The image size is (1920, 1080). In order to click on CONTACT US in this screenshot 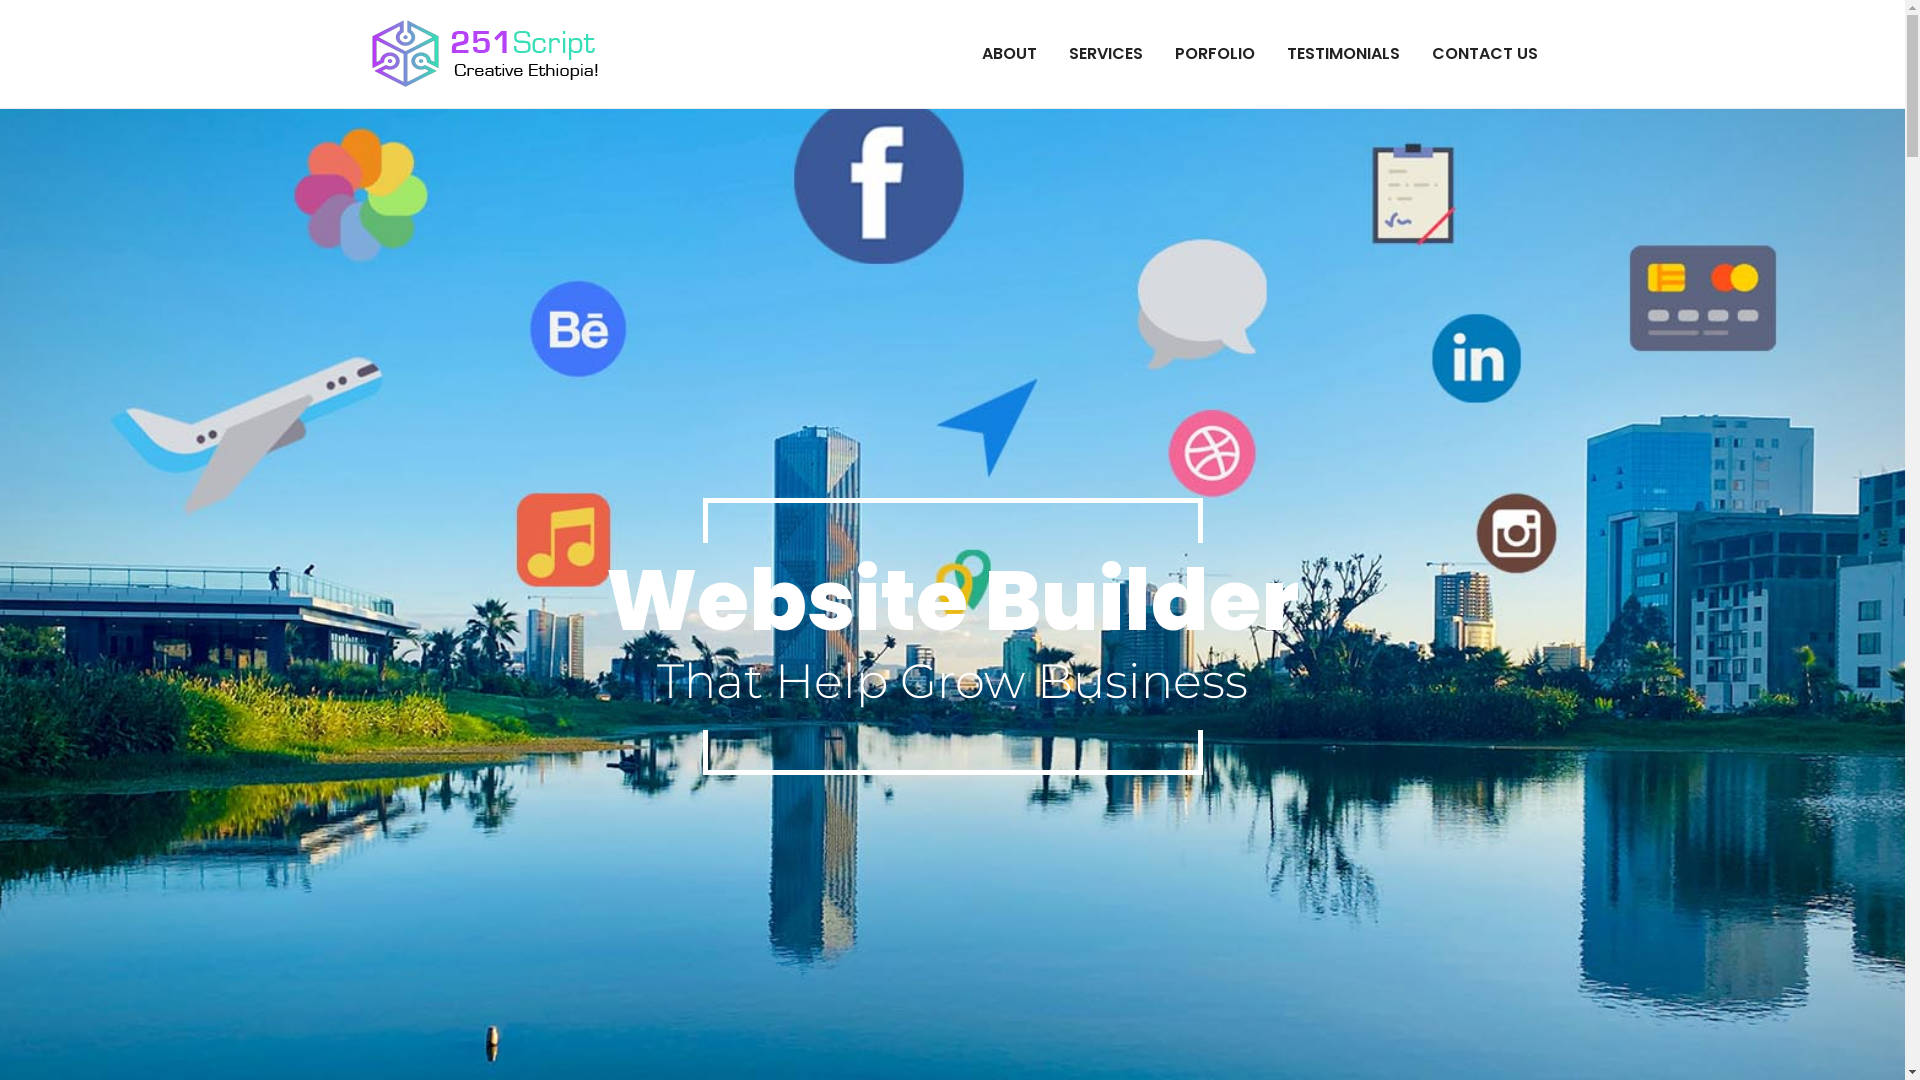, I will do `click(1485, 54)`.